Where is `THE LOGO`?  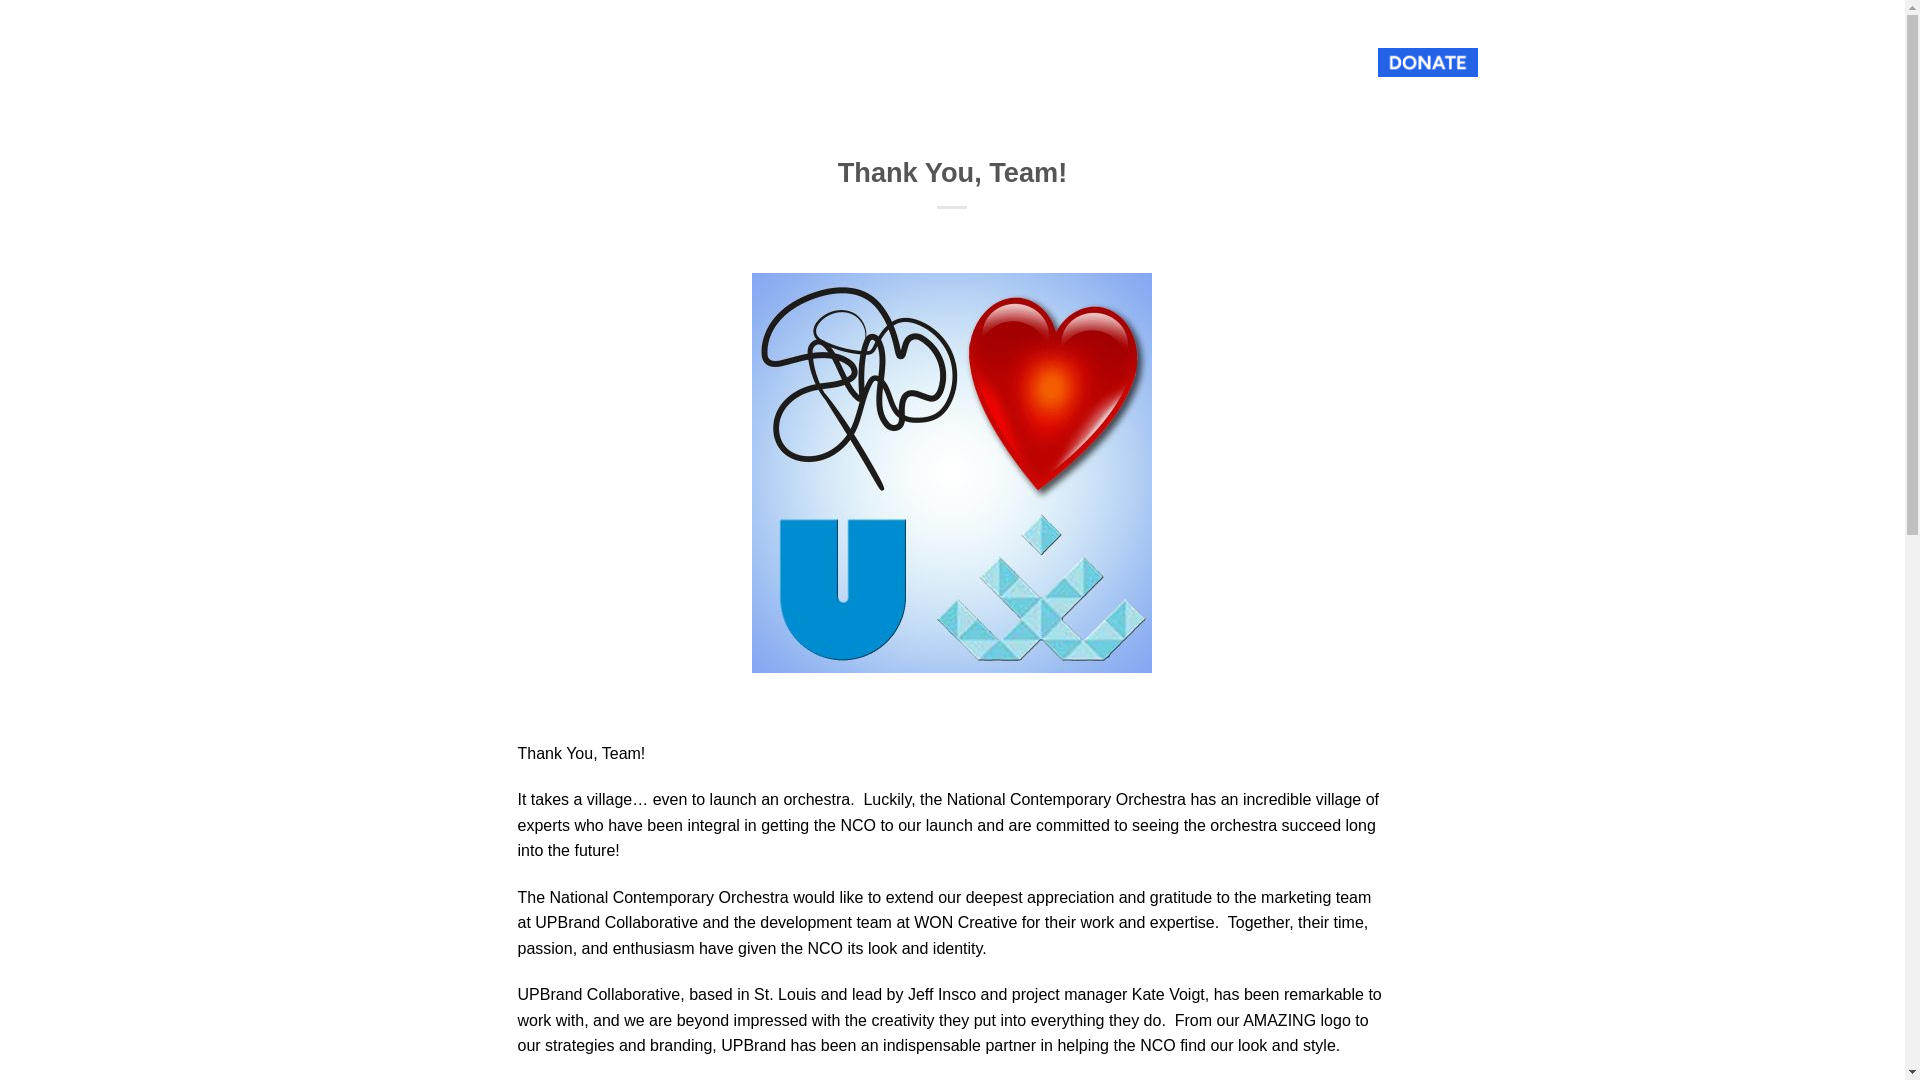
THE LOGO is located at coordinates (1264, 62).